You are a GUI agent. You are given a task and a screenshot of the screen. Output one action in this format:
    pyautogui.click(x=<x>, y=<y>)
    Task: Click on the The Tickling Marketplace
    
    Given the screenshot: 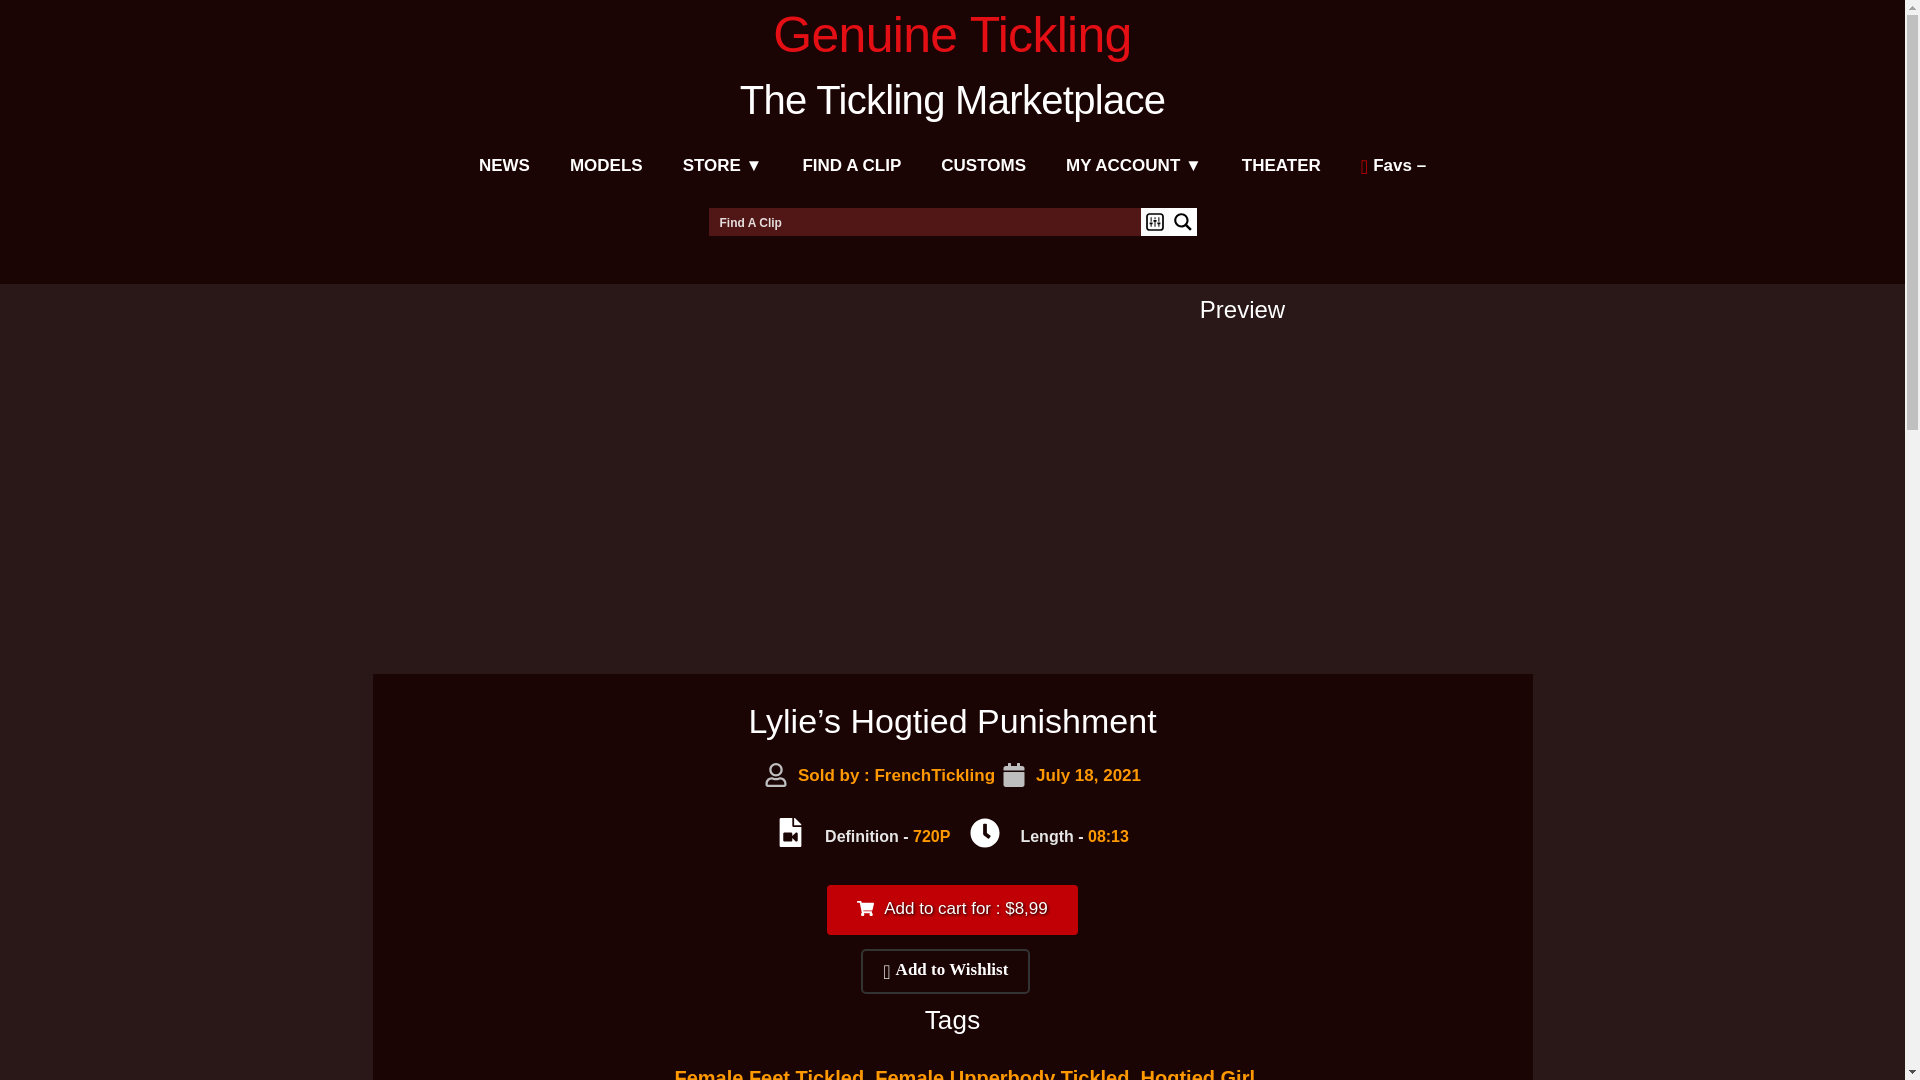 What is the action you would take?
    pyautogui.click(x=952, y=100)
    